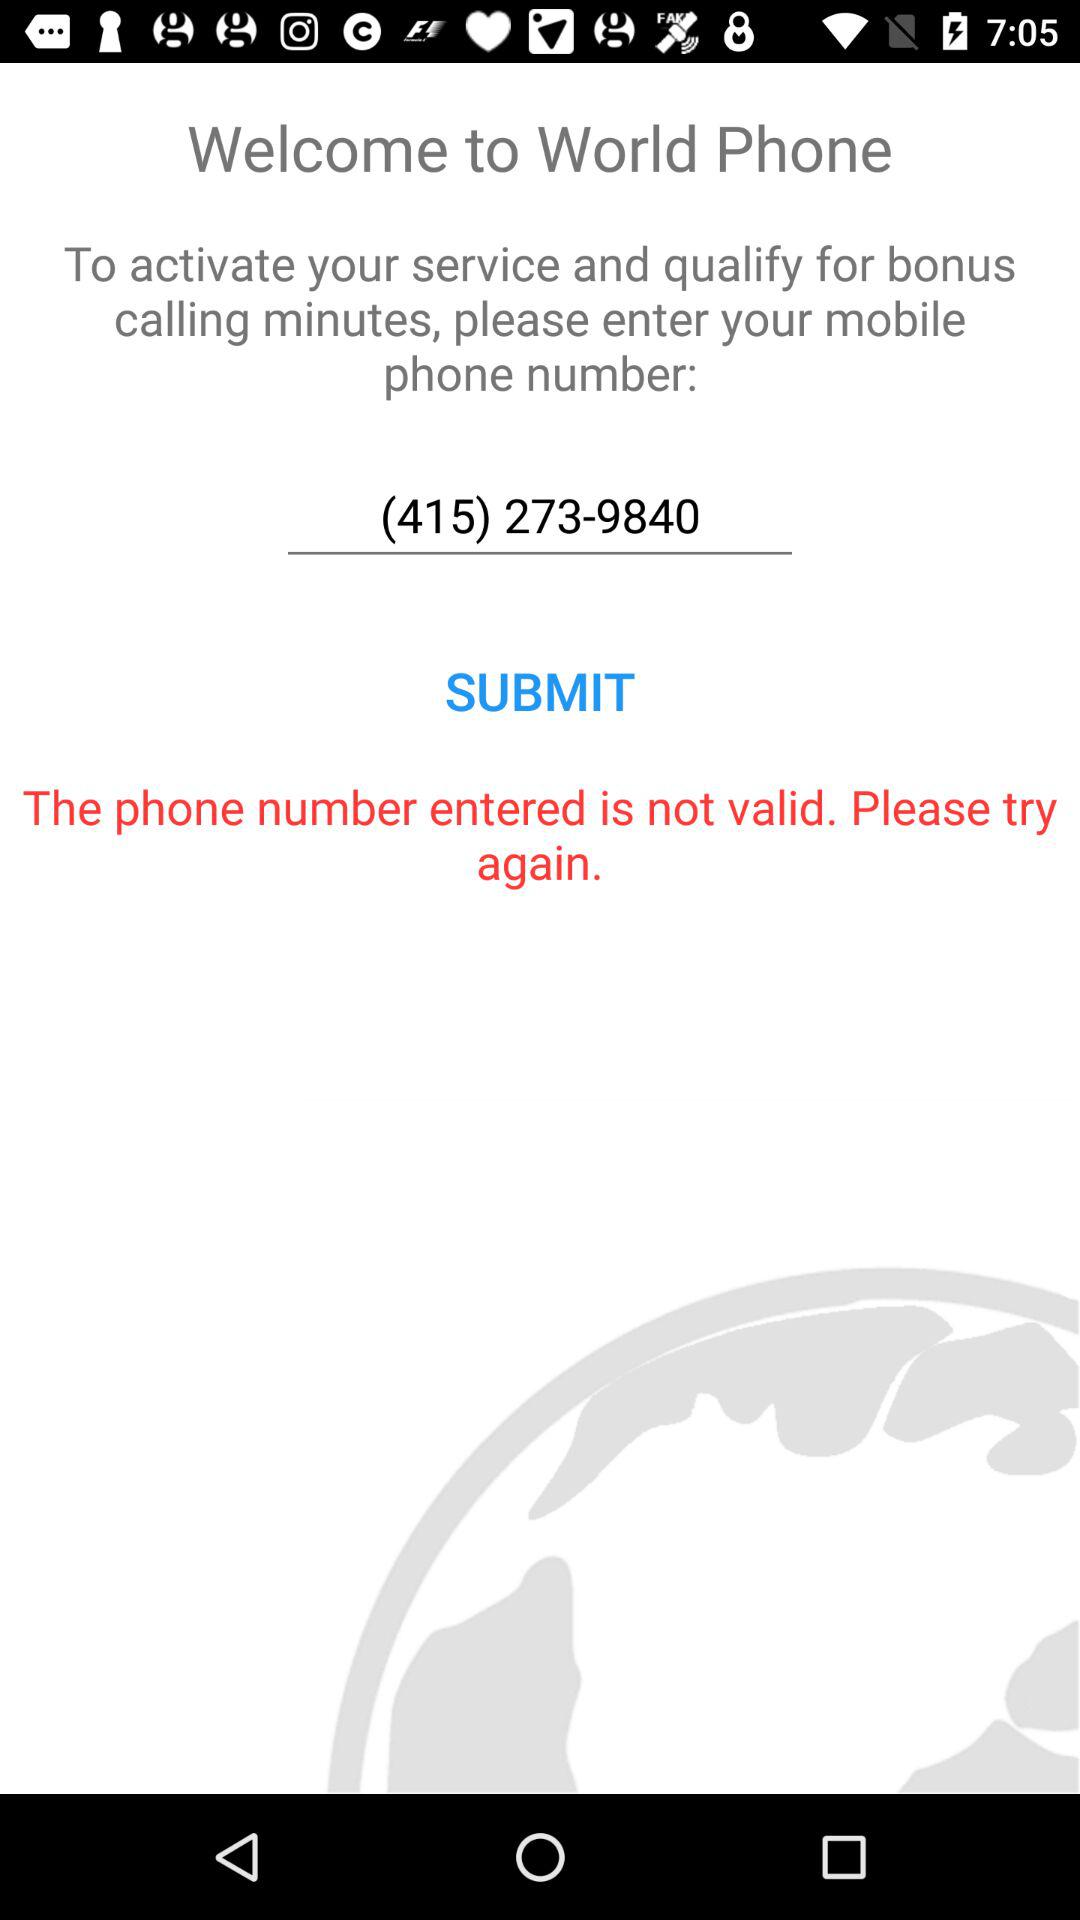 Image resolution: width=1080 pixels, height=1920 pixels. What do you see at coordinates (540, 690) in the screenshot?
I see `flip until submit icon` at bounding box center [540, 690].